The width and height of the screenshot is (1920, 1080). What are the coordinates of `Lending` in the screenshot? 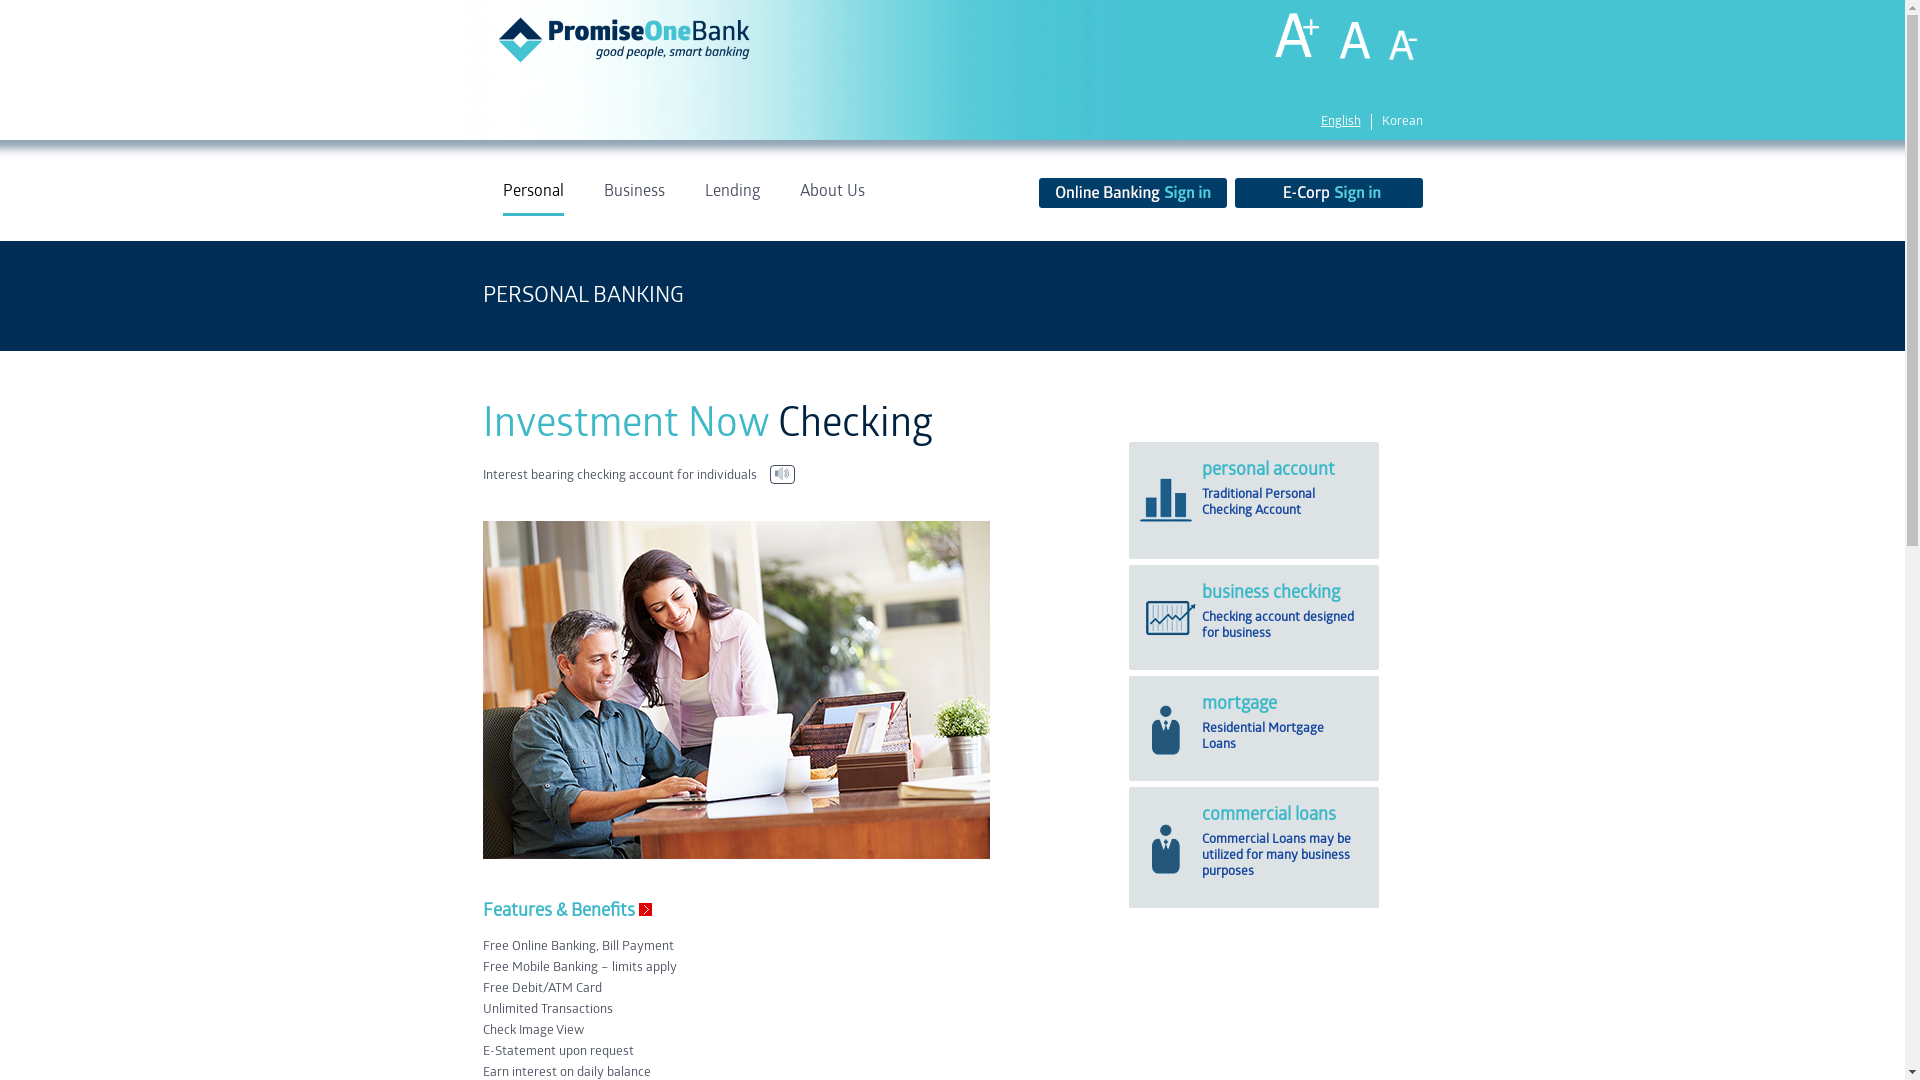 It's located at (732, 199).